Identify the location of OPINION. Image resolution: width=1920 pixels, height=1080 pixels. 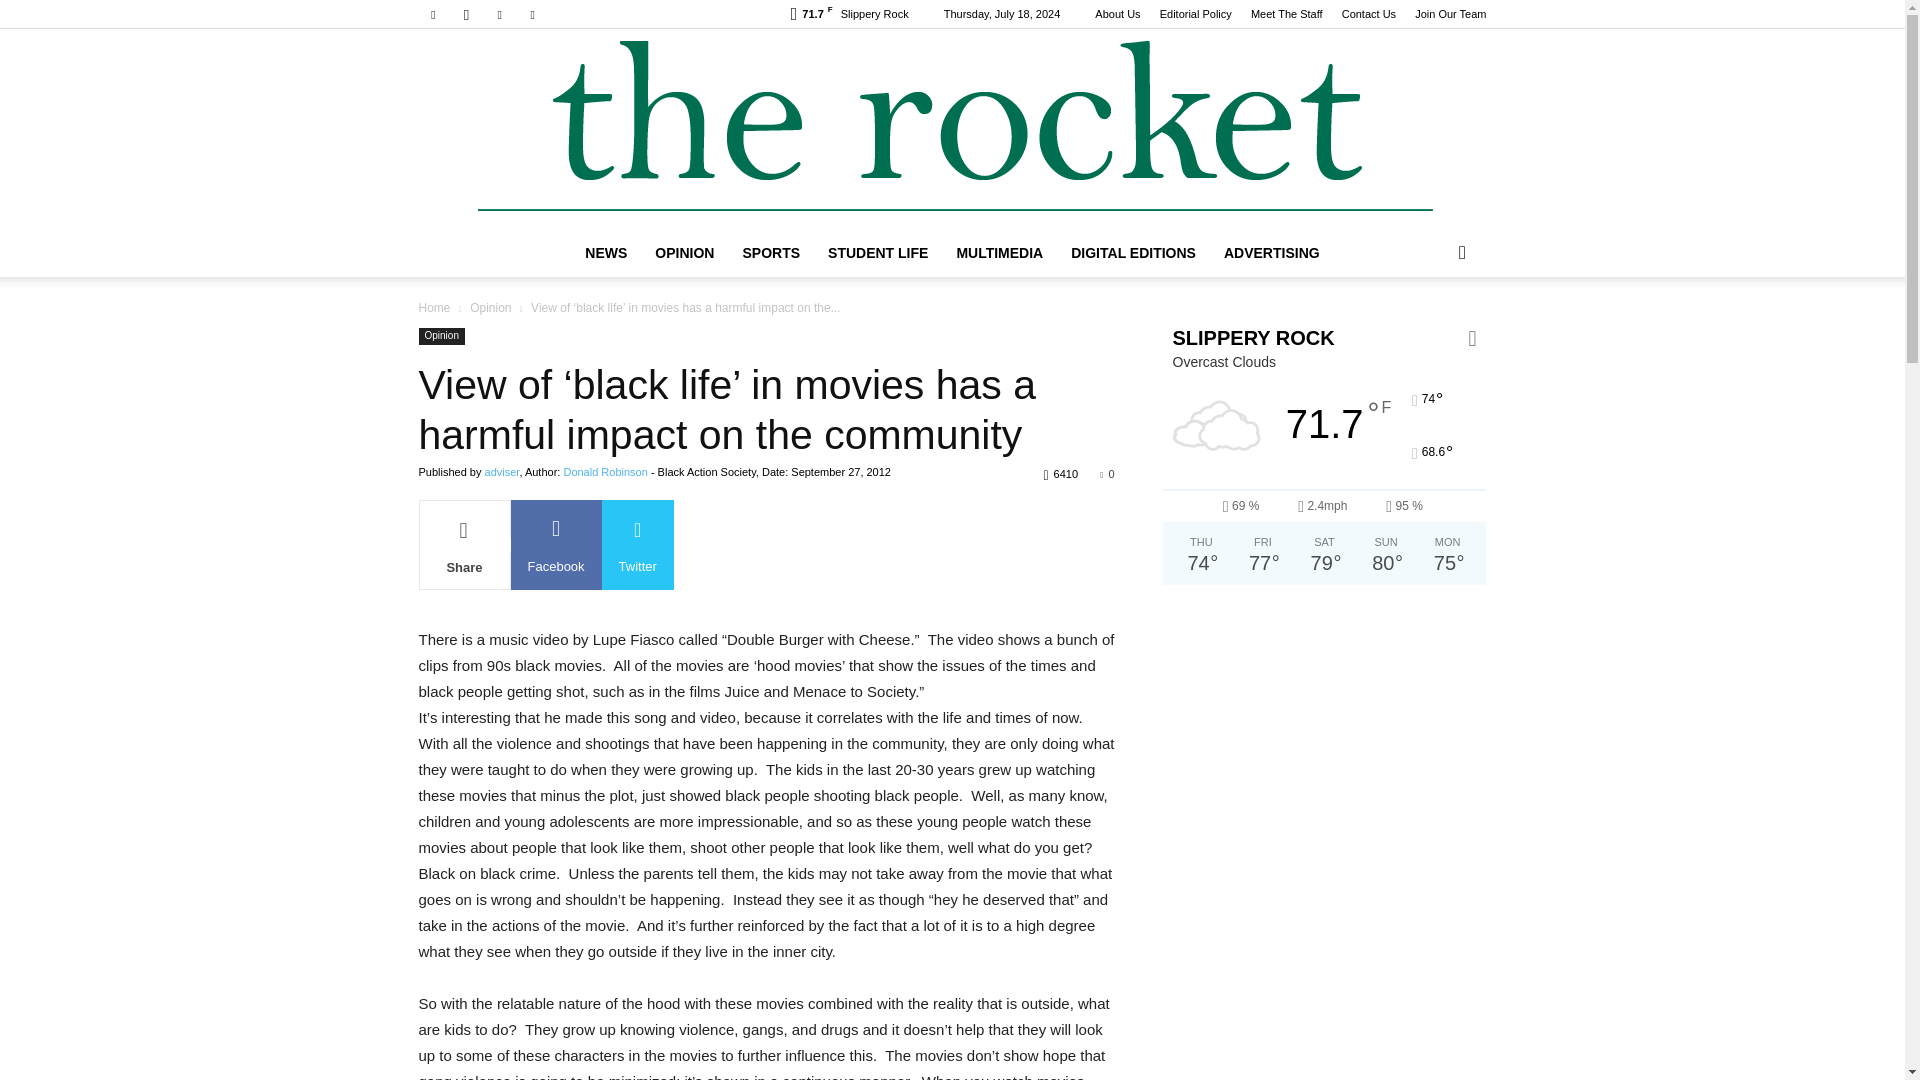
(684, 252).